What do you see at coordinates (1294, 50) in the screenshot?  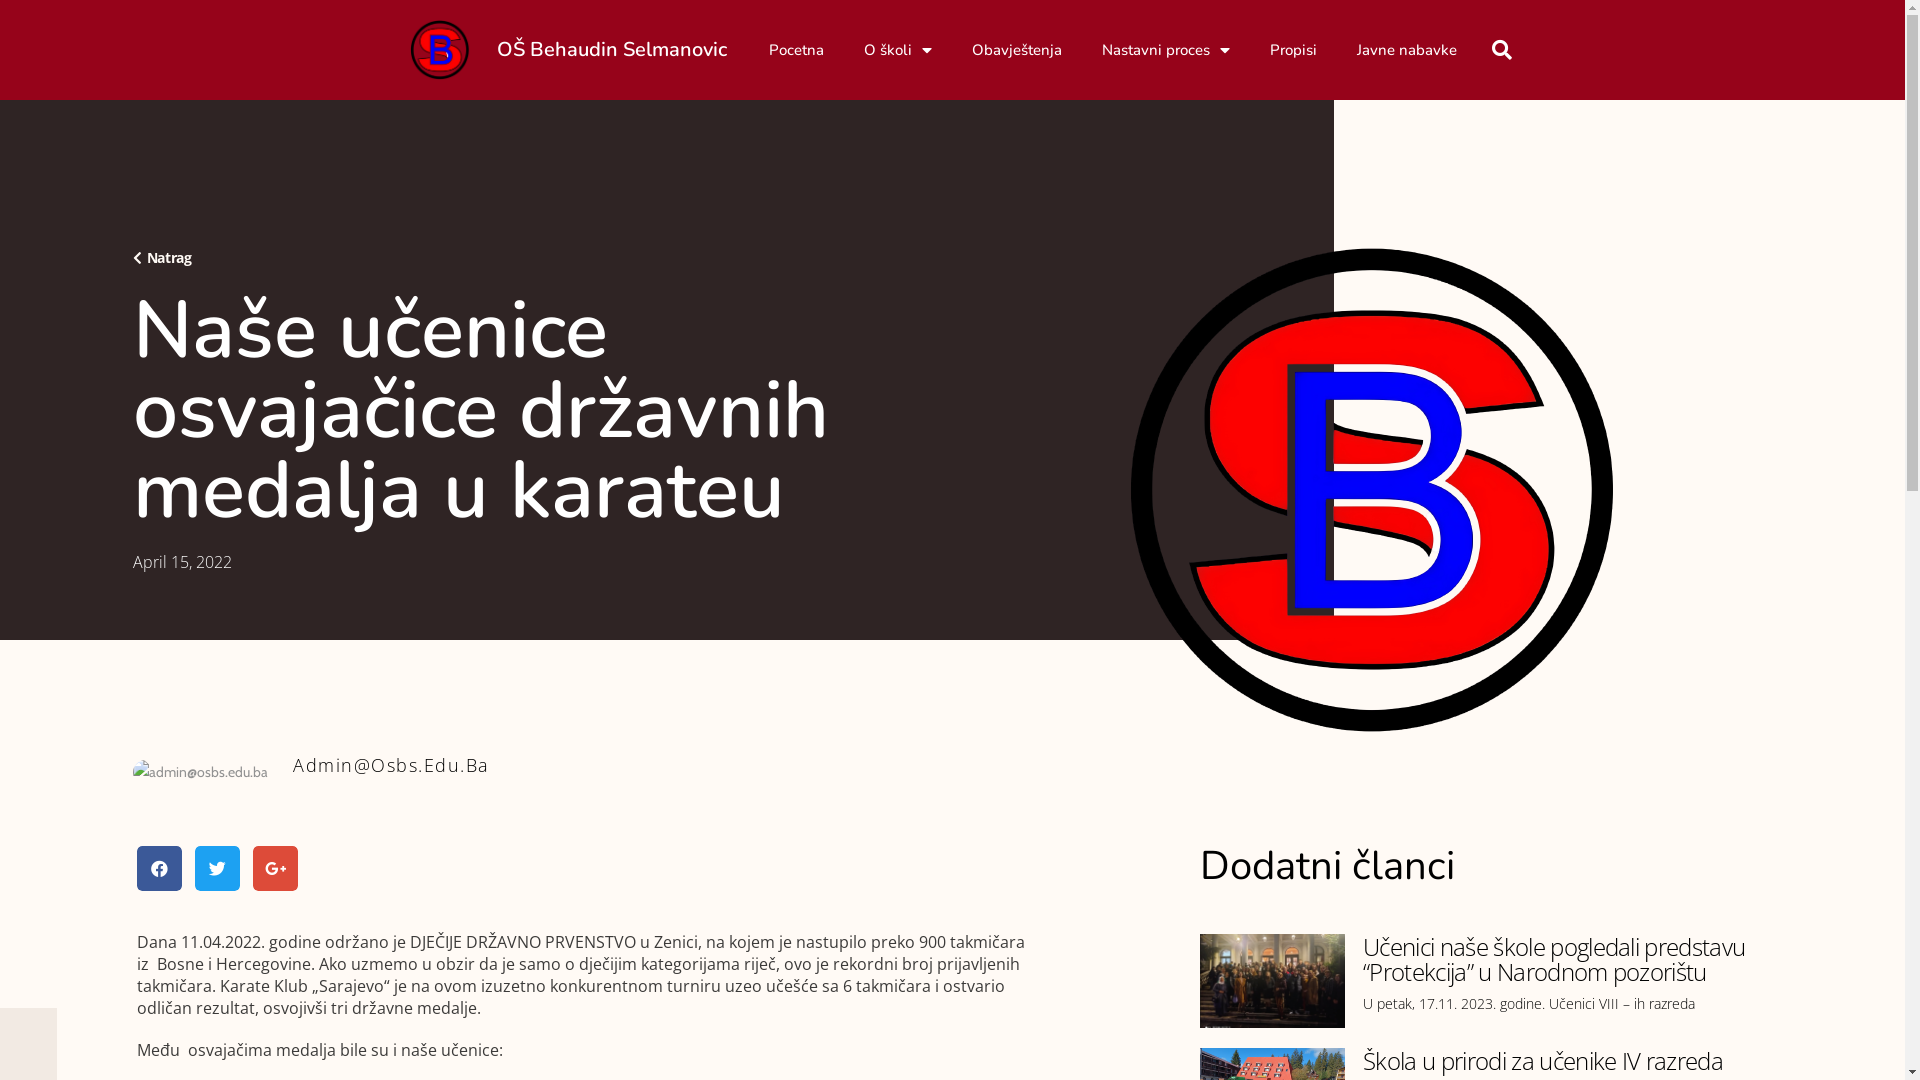 I see `Propisi` at bounding box center [1294, 50].